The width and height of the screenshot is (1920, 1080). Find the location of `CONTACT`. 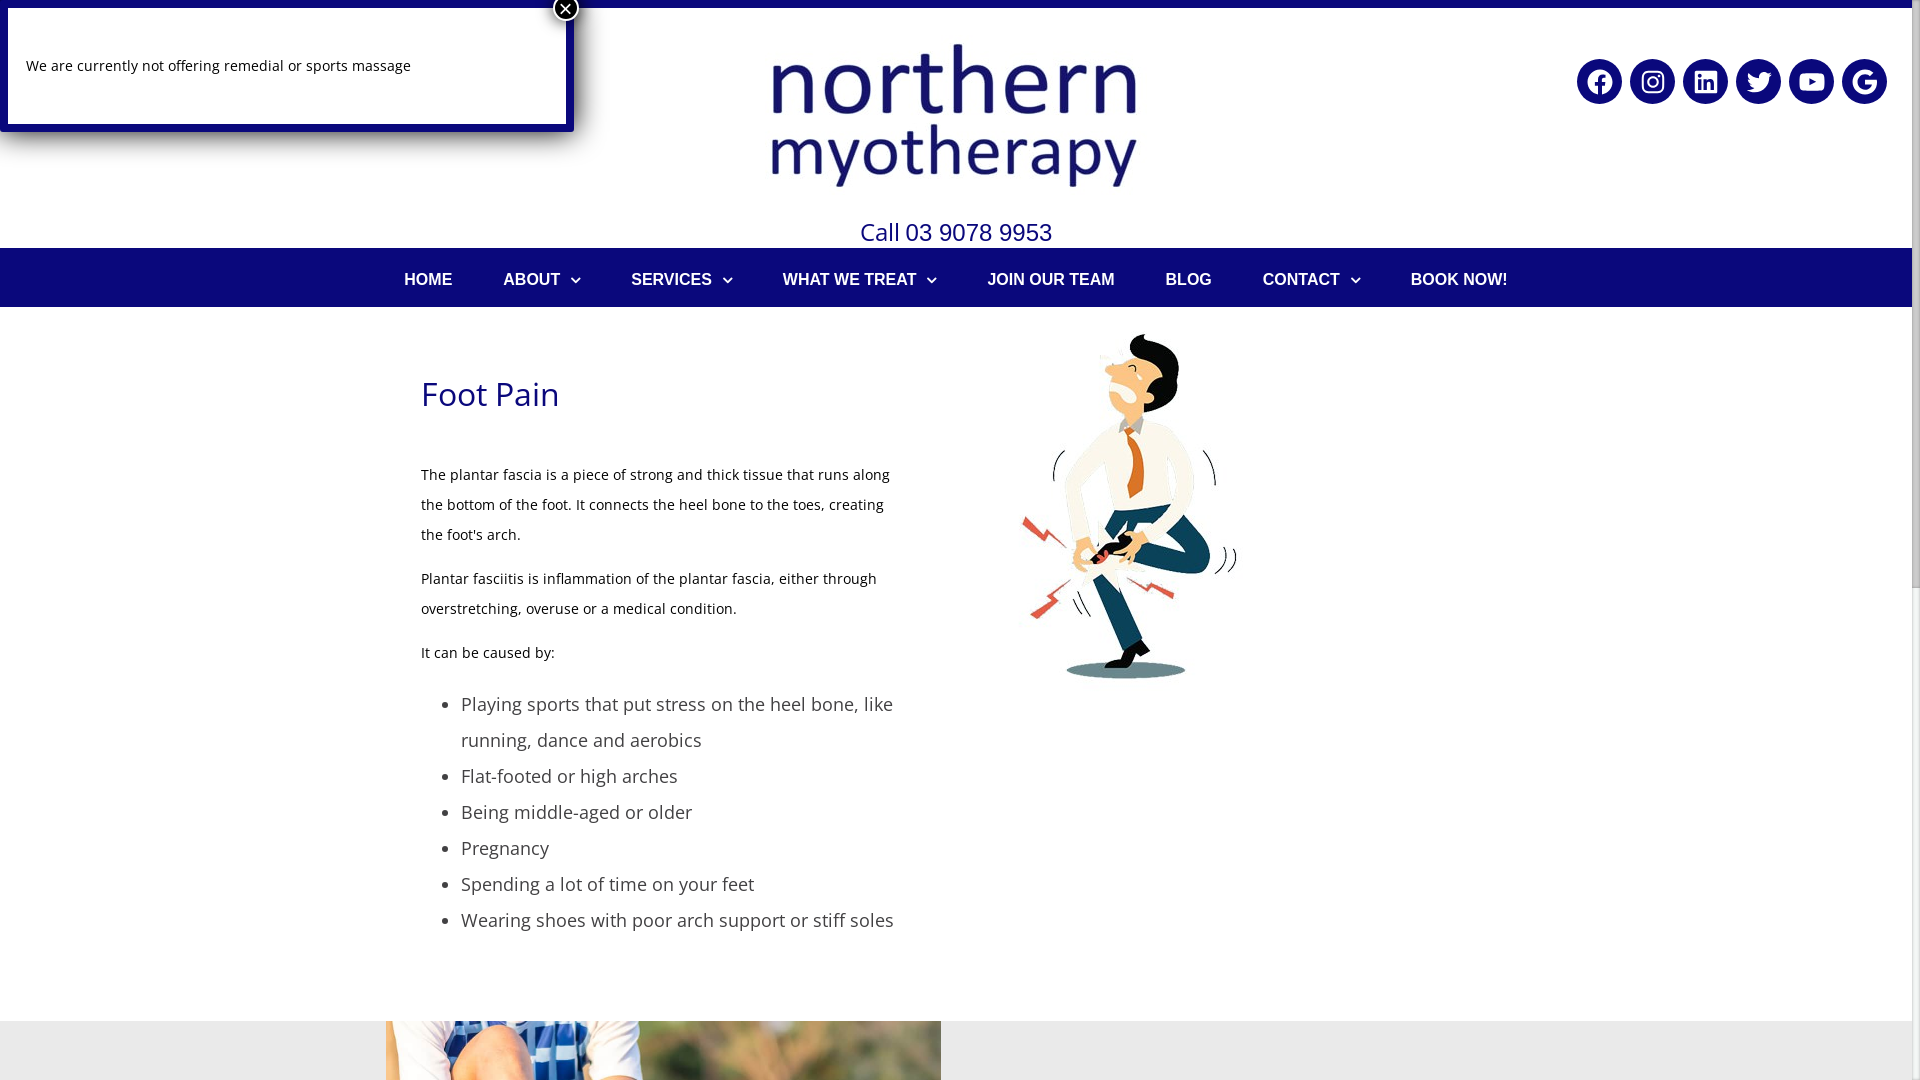

CONTACT is located at coordinates (1312, 280).